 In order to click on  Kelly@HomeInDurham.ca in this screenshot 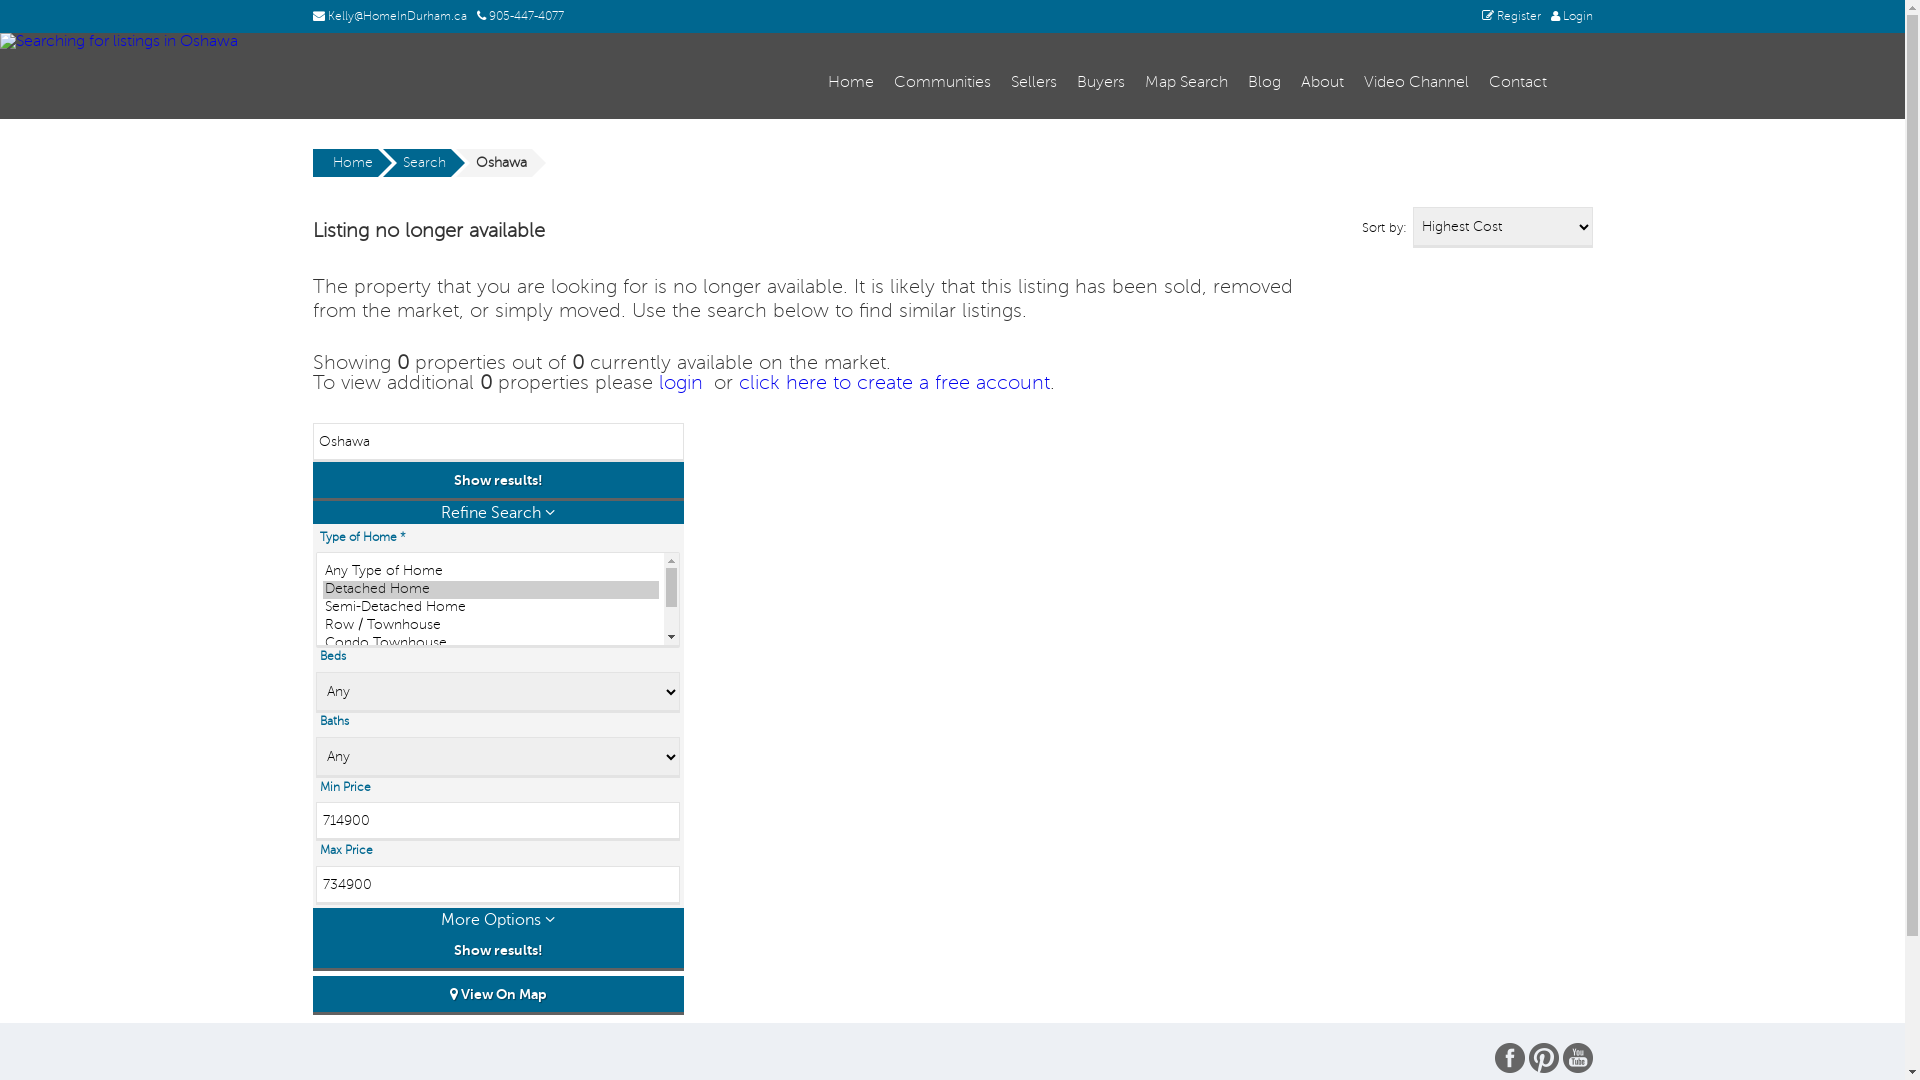, I will do `click(389, 16)`.